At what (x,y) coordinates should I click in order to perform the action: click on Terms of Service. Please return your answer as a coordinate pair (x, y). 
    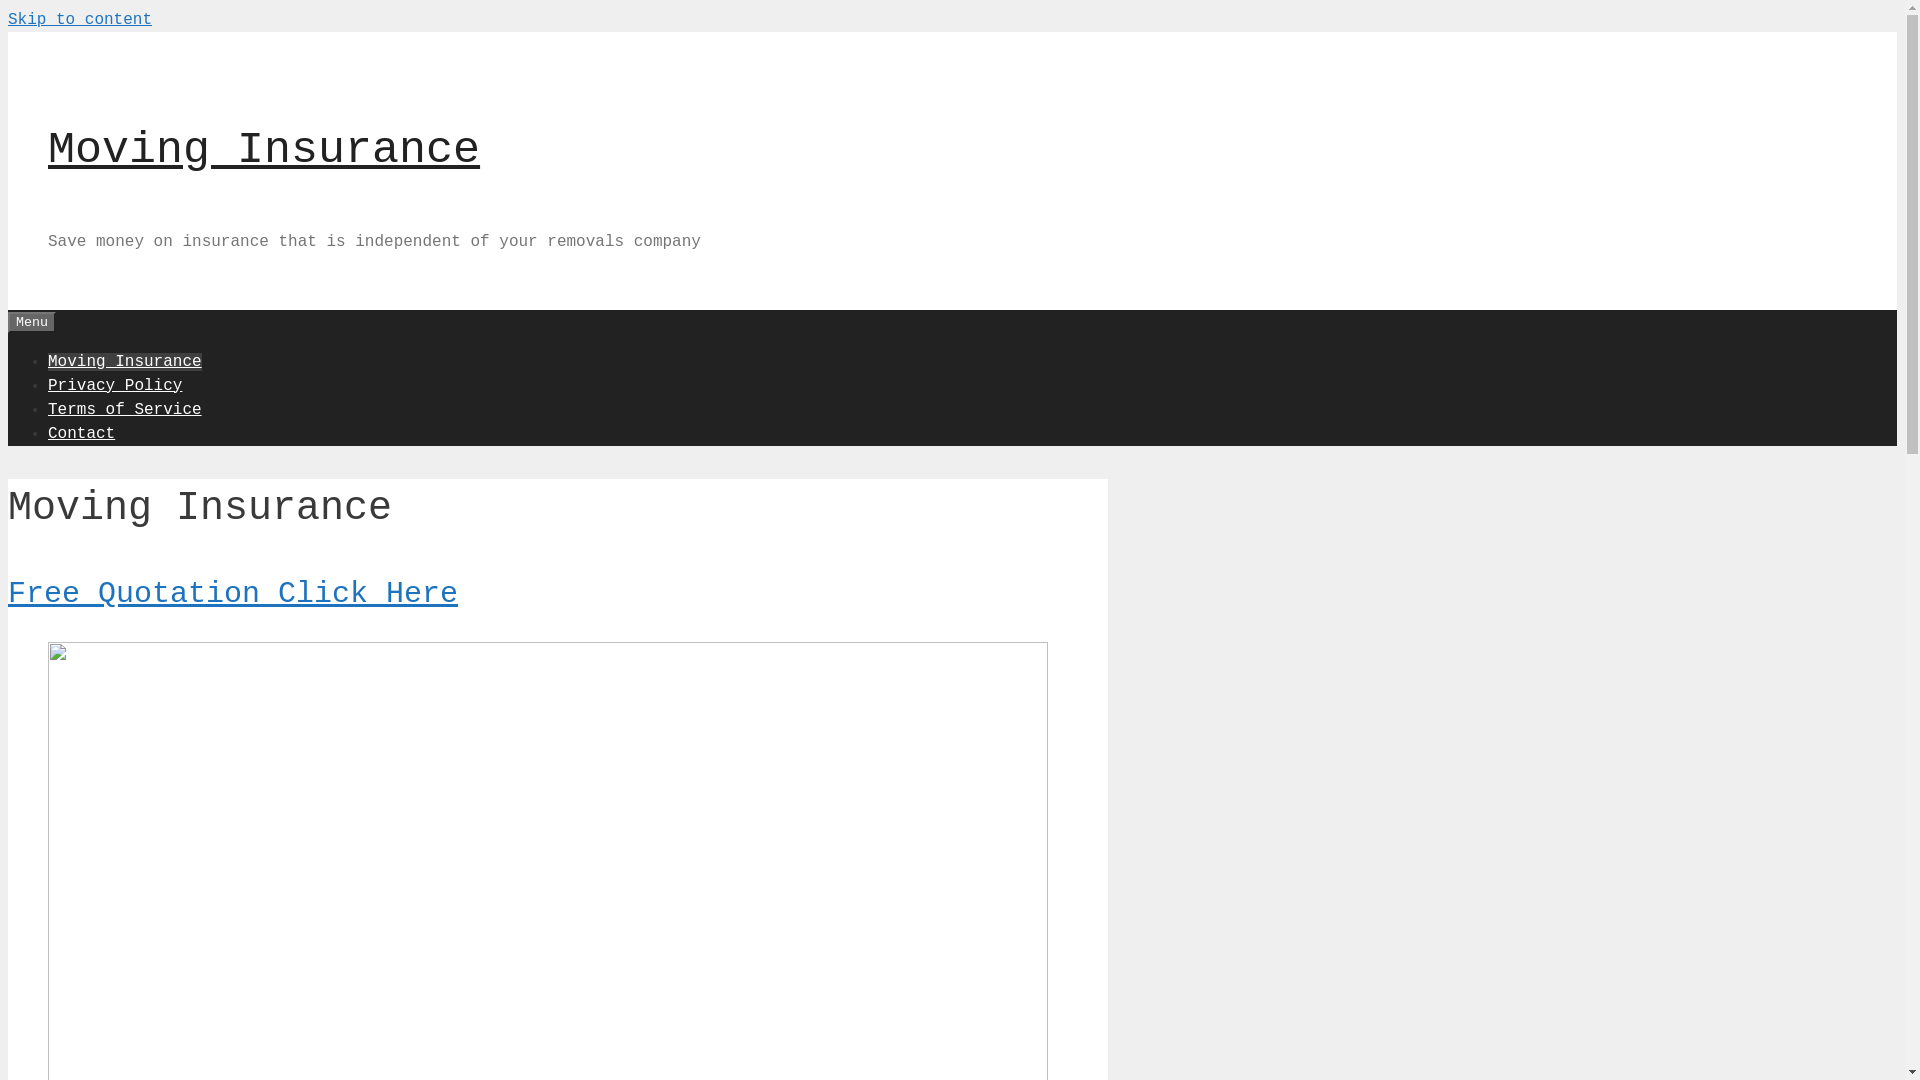
    Looking at the image, I should click on (125, 409).